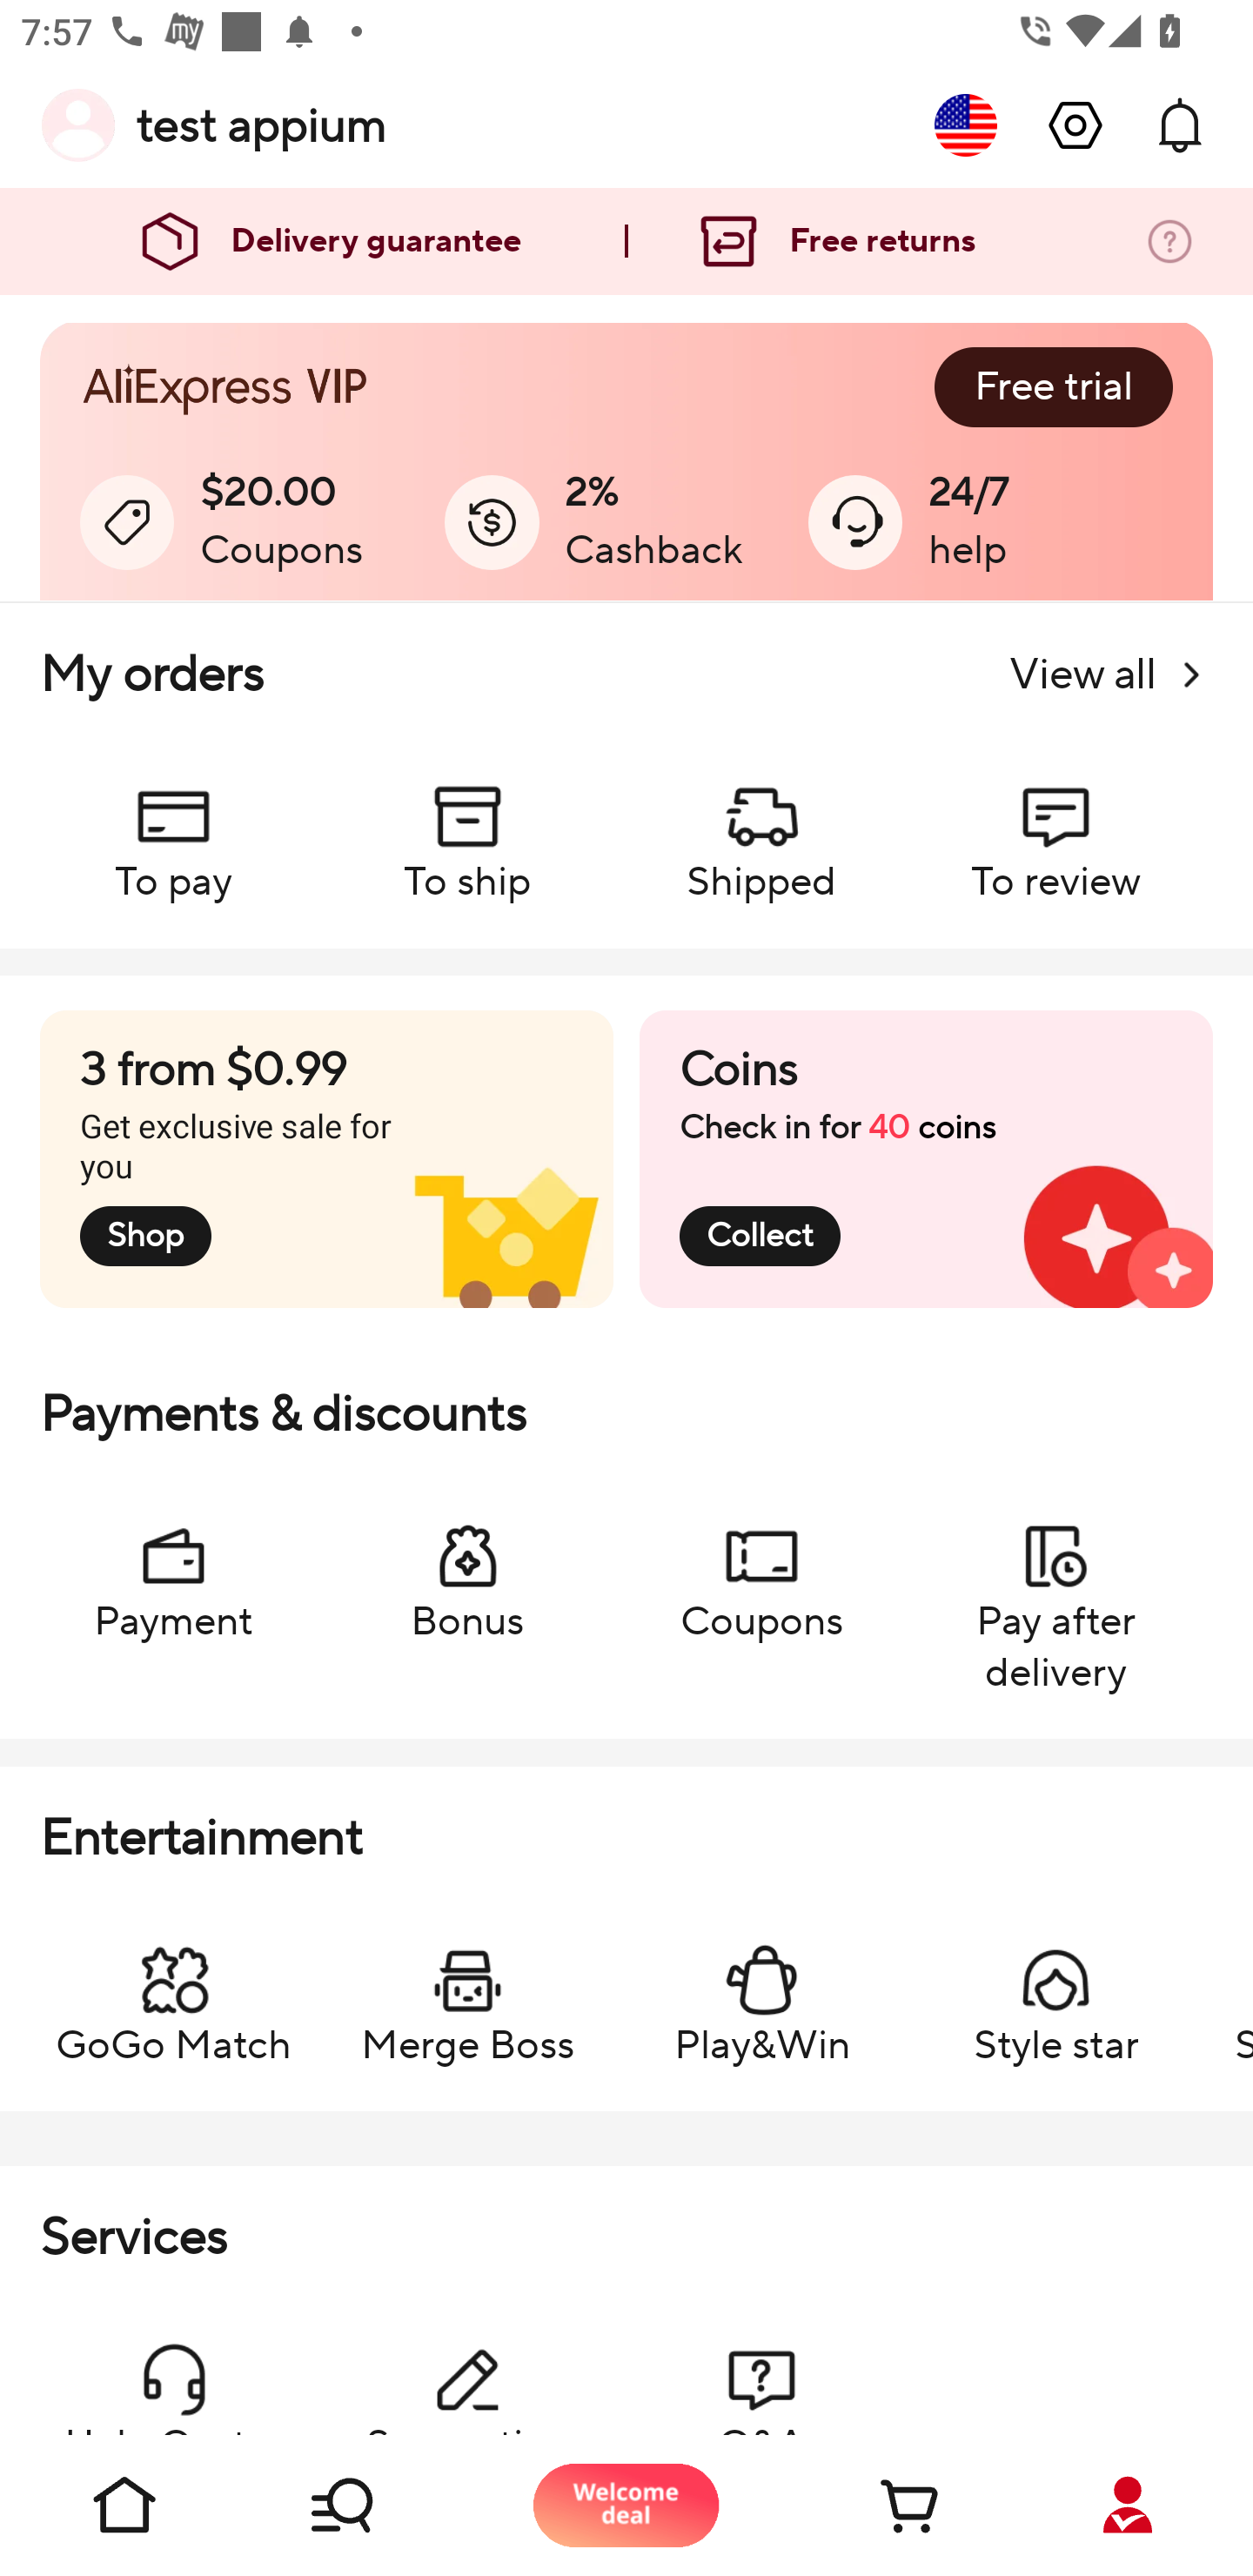 This screenshot has height=2576, width=1253. What do you see at coordinates (761, 2372) in the screenshot?
I see `Q&A` at bounding box center [761, 2372].